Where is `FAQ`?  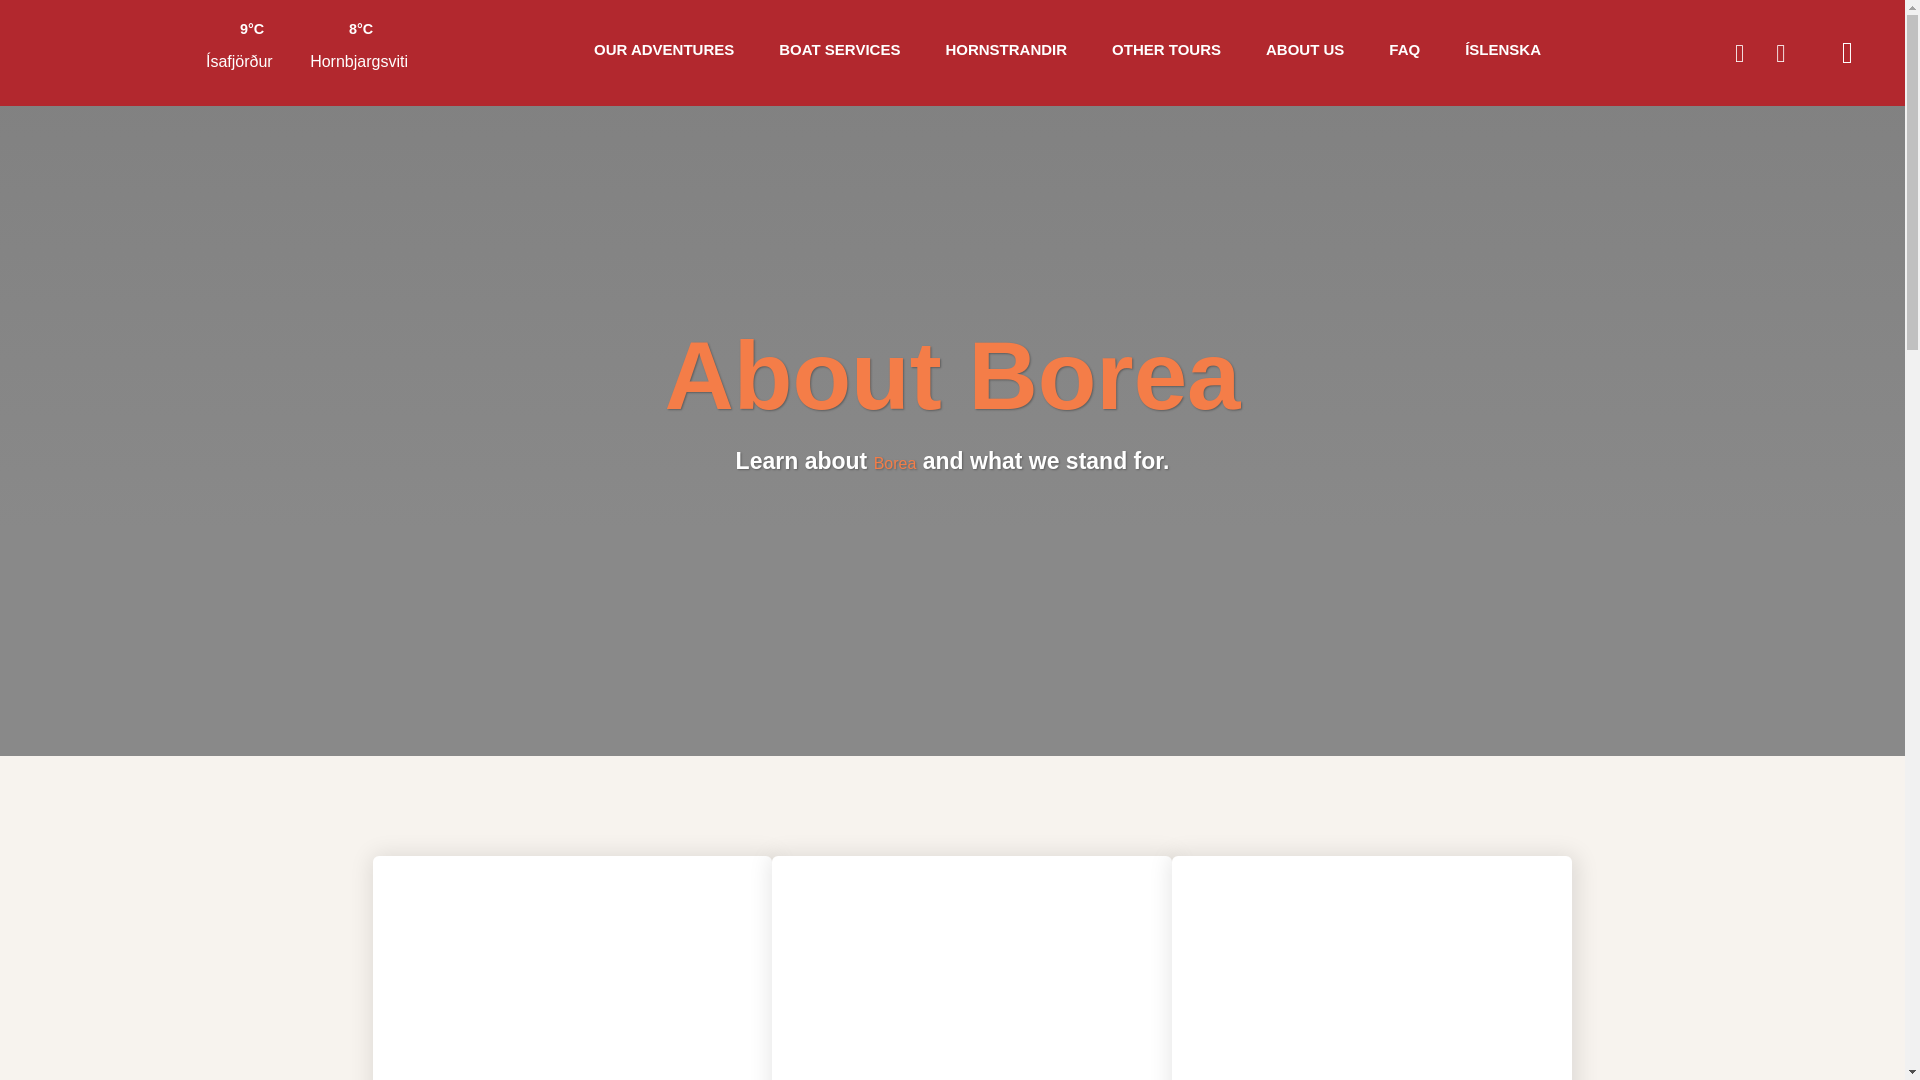 FAQ is located at coordinates (1404, 49).